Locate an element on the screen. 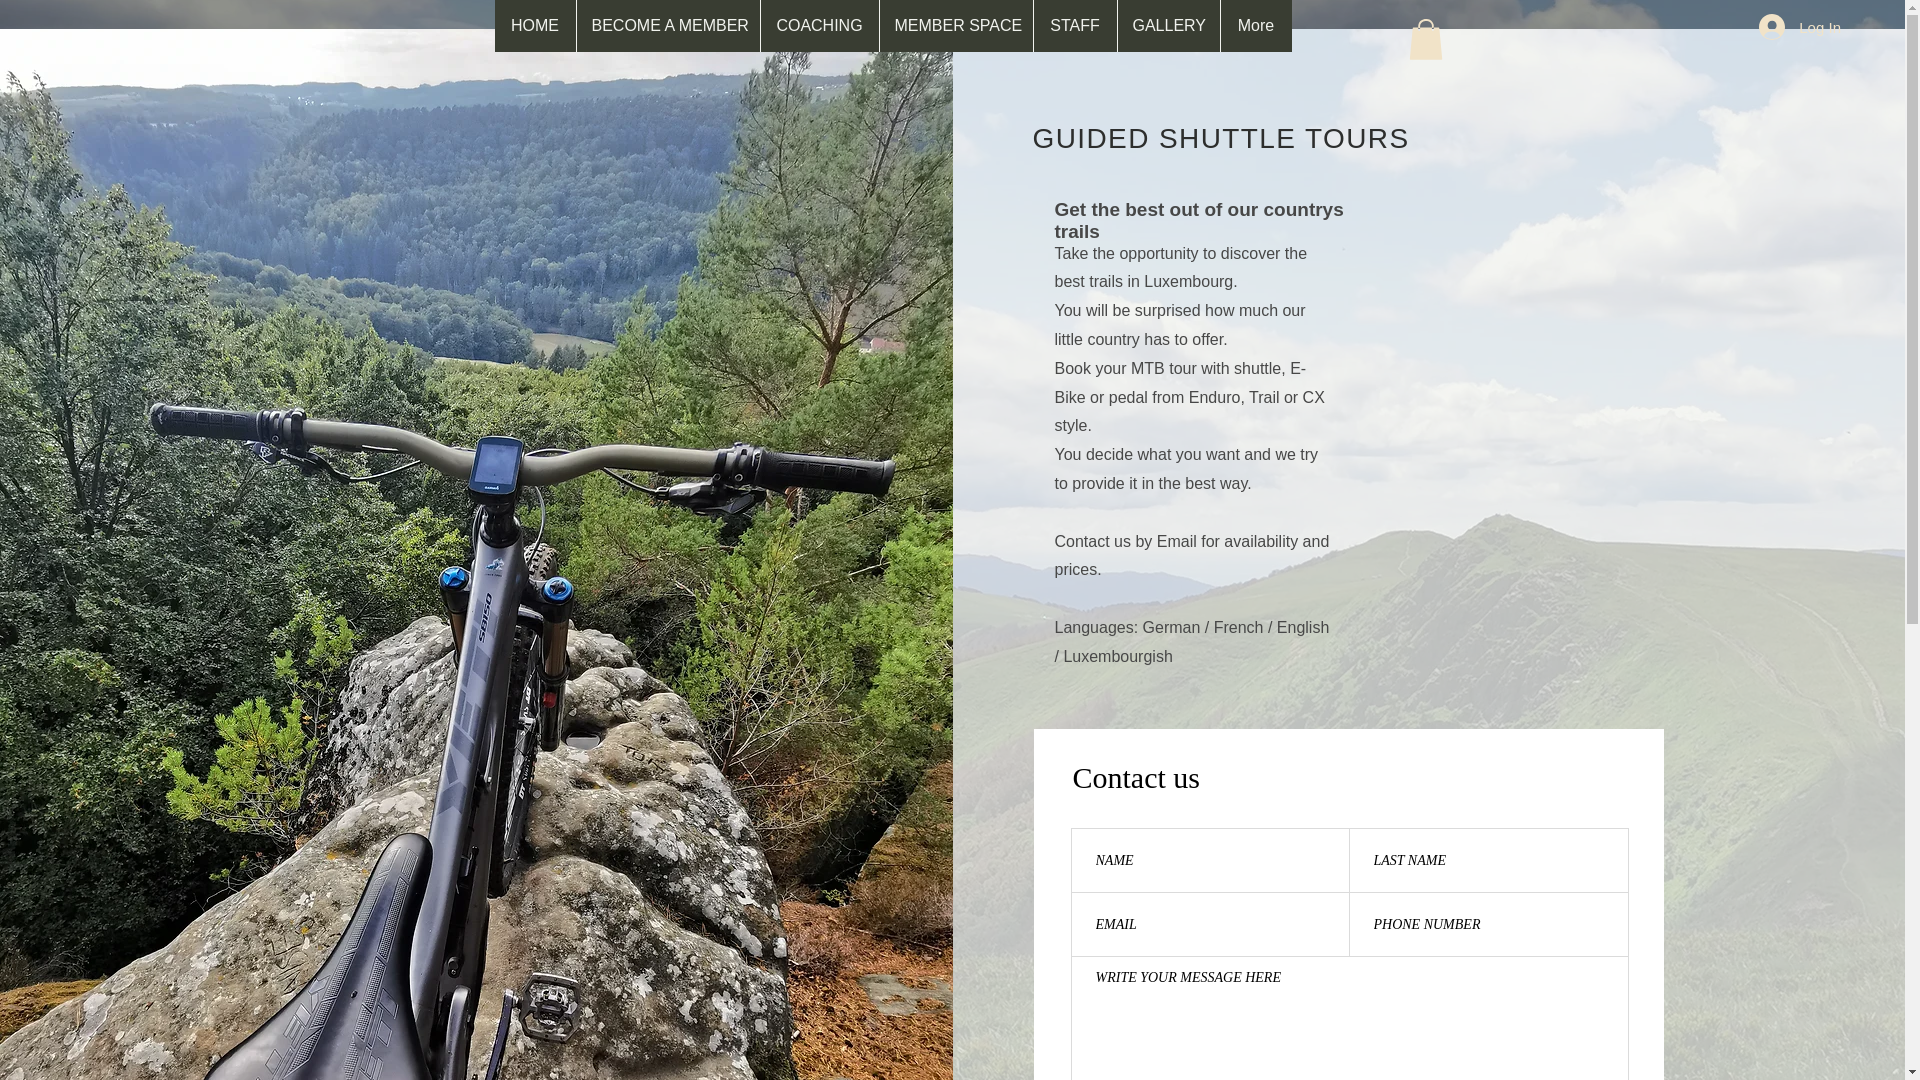  COACHING is located at coordinates (820, 26).